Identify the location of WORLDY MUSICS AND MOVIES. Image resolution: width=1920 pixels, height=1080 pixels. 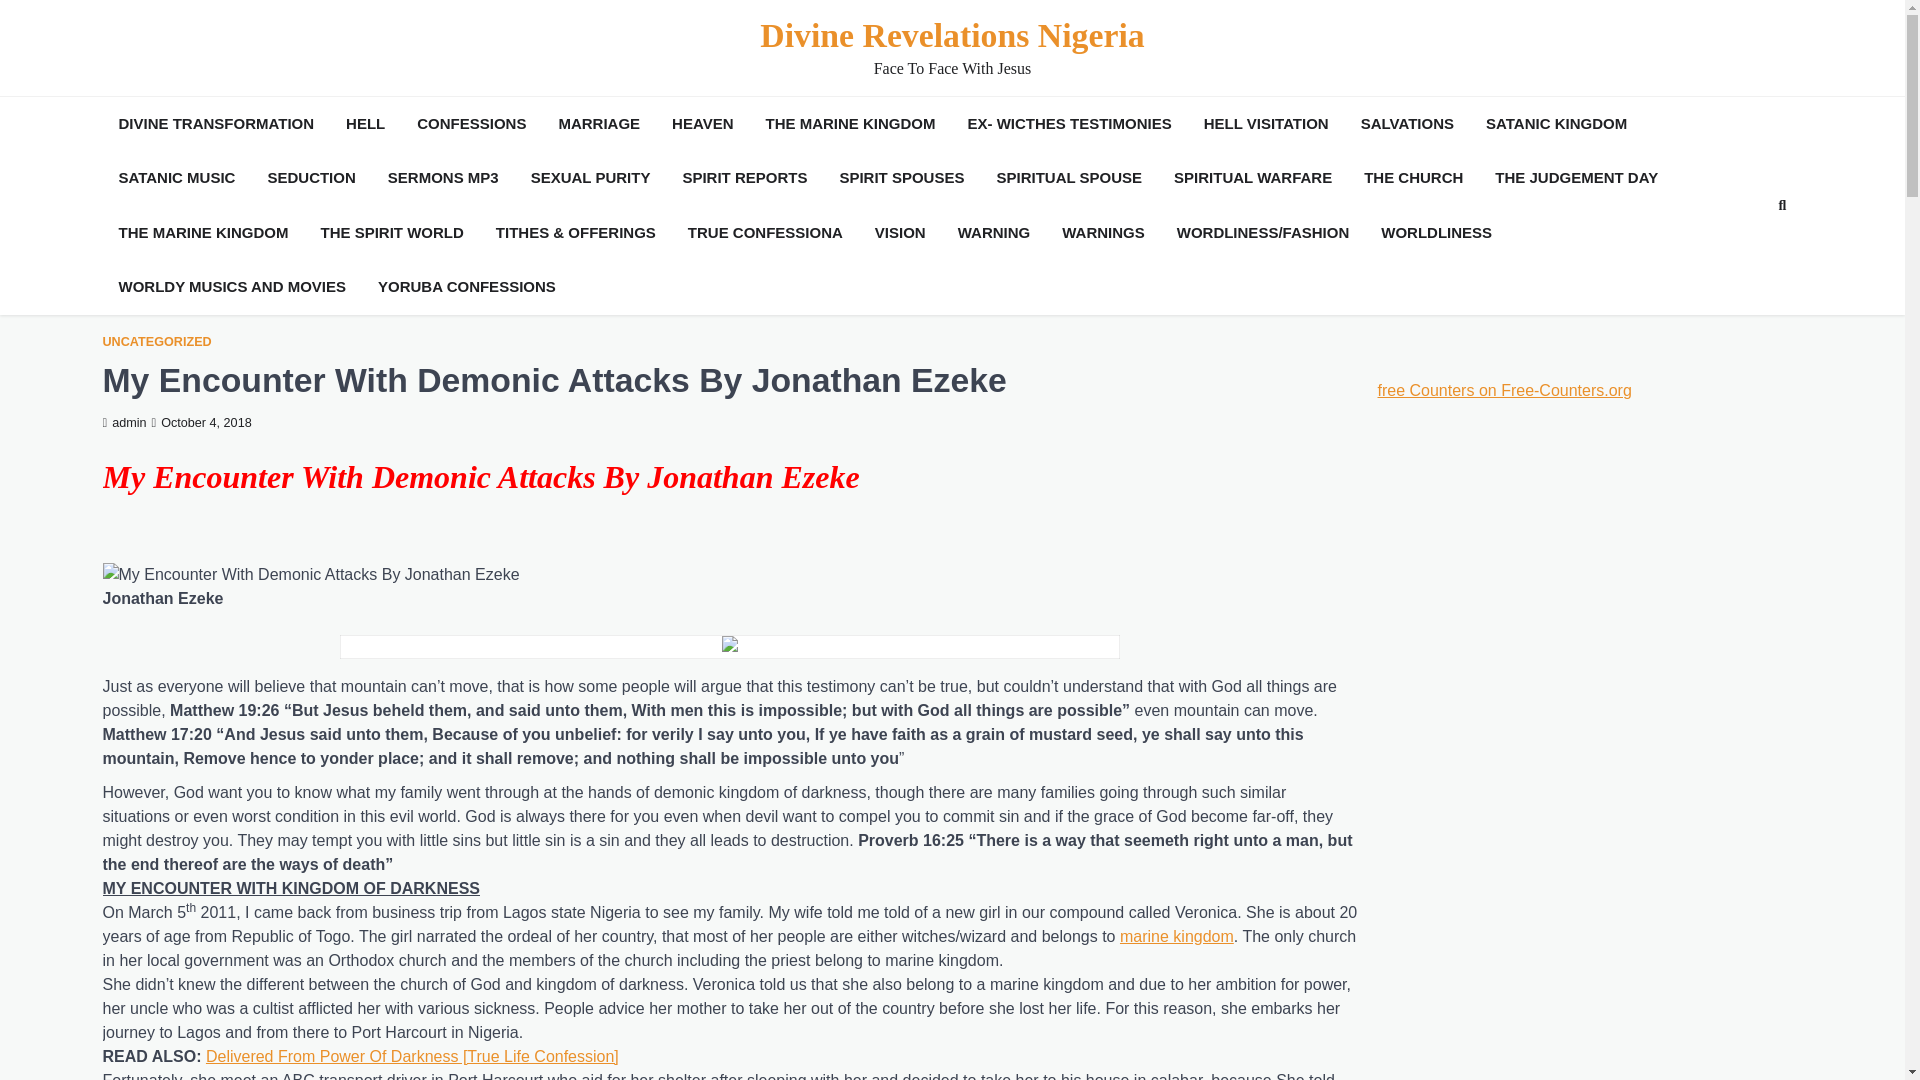
(231, 288).